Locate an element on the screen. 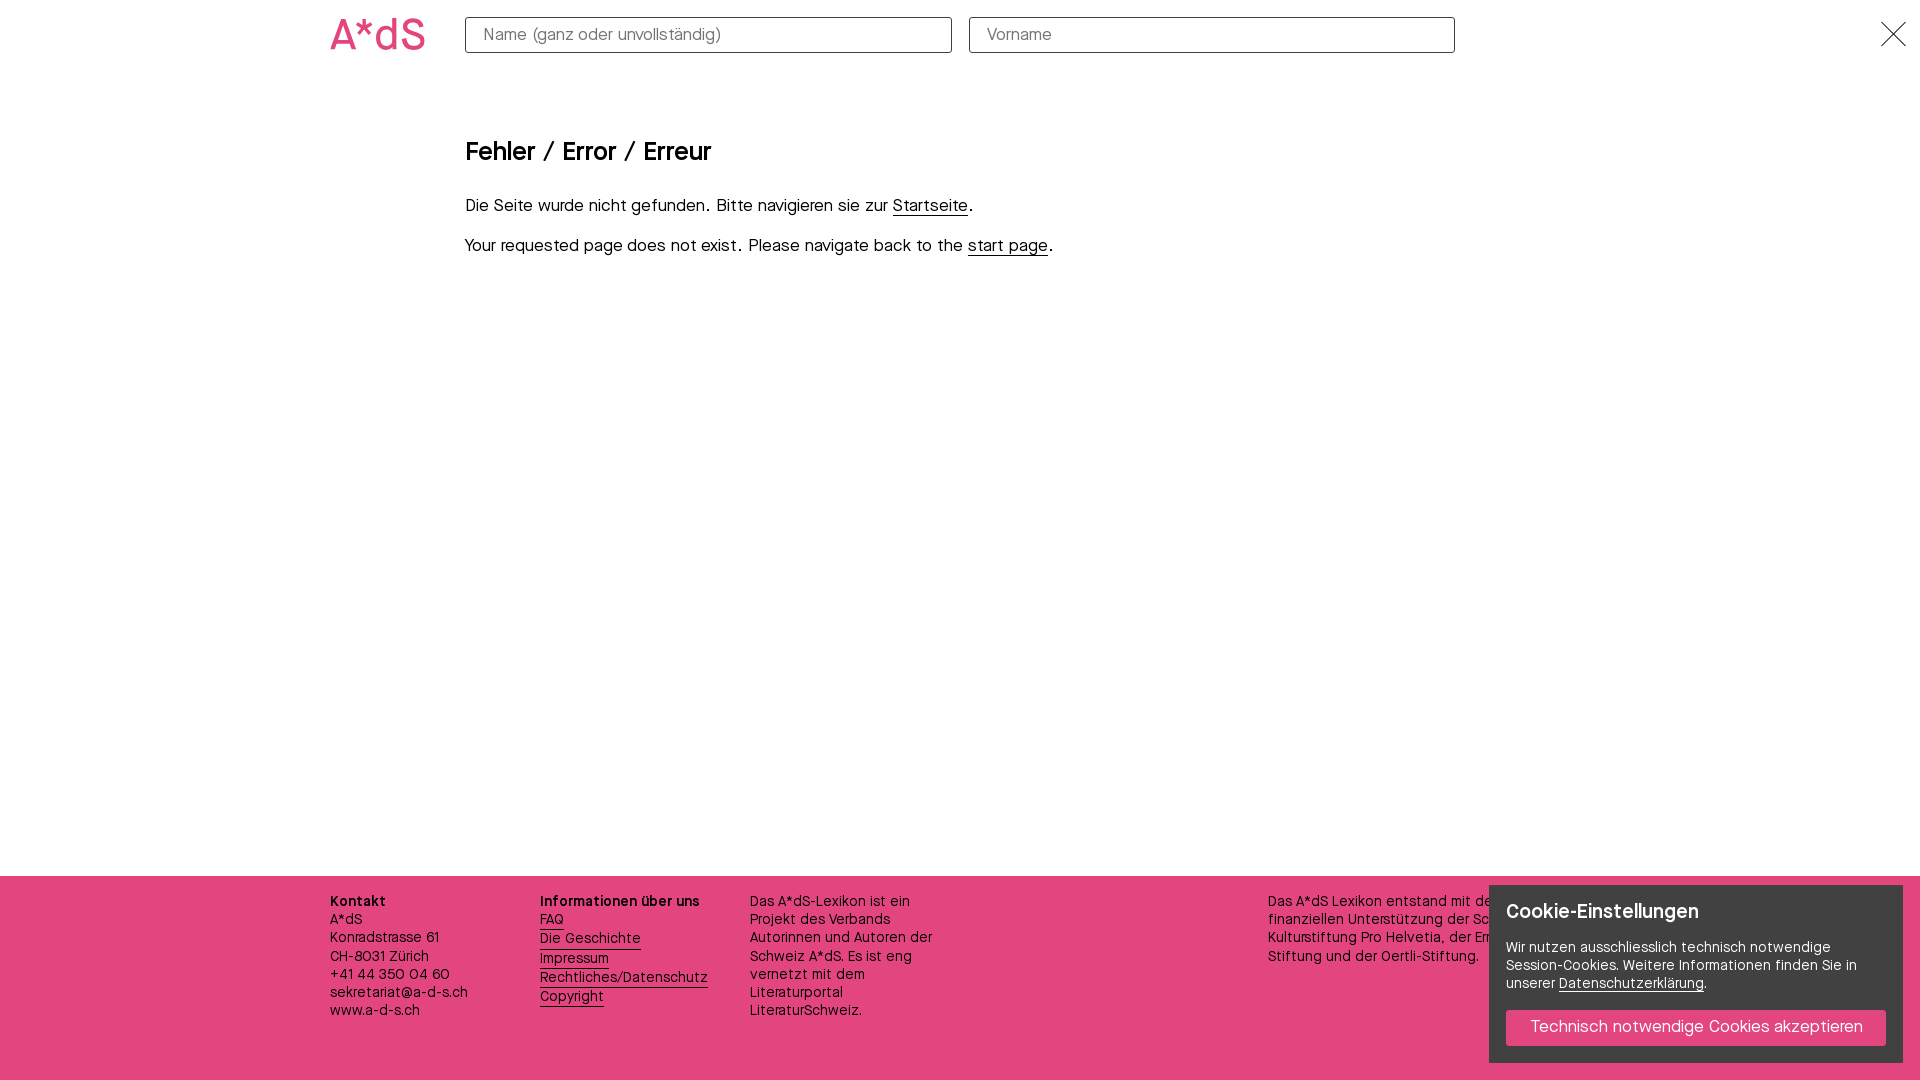  Copyright is located at coordinates (572, 998).